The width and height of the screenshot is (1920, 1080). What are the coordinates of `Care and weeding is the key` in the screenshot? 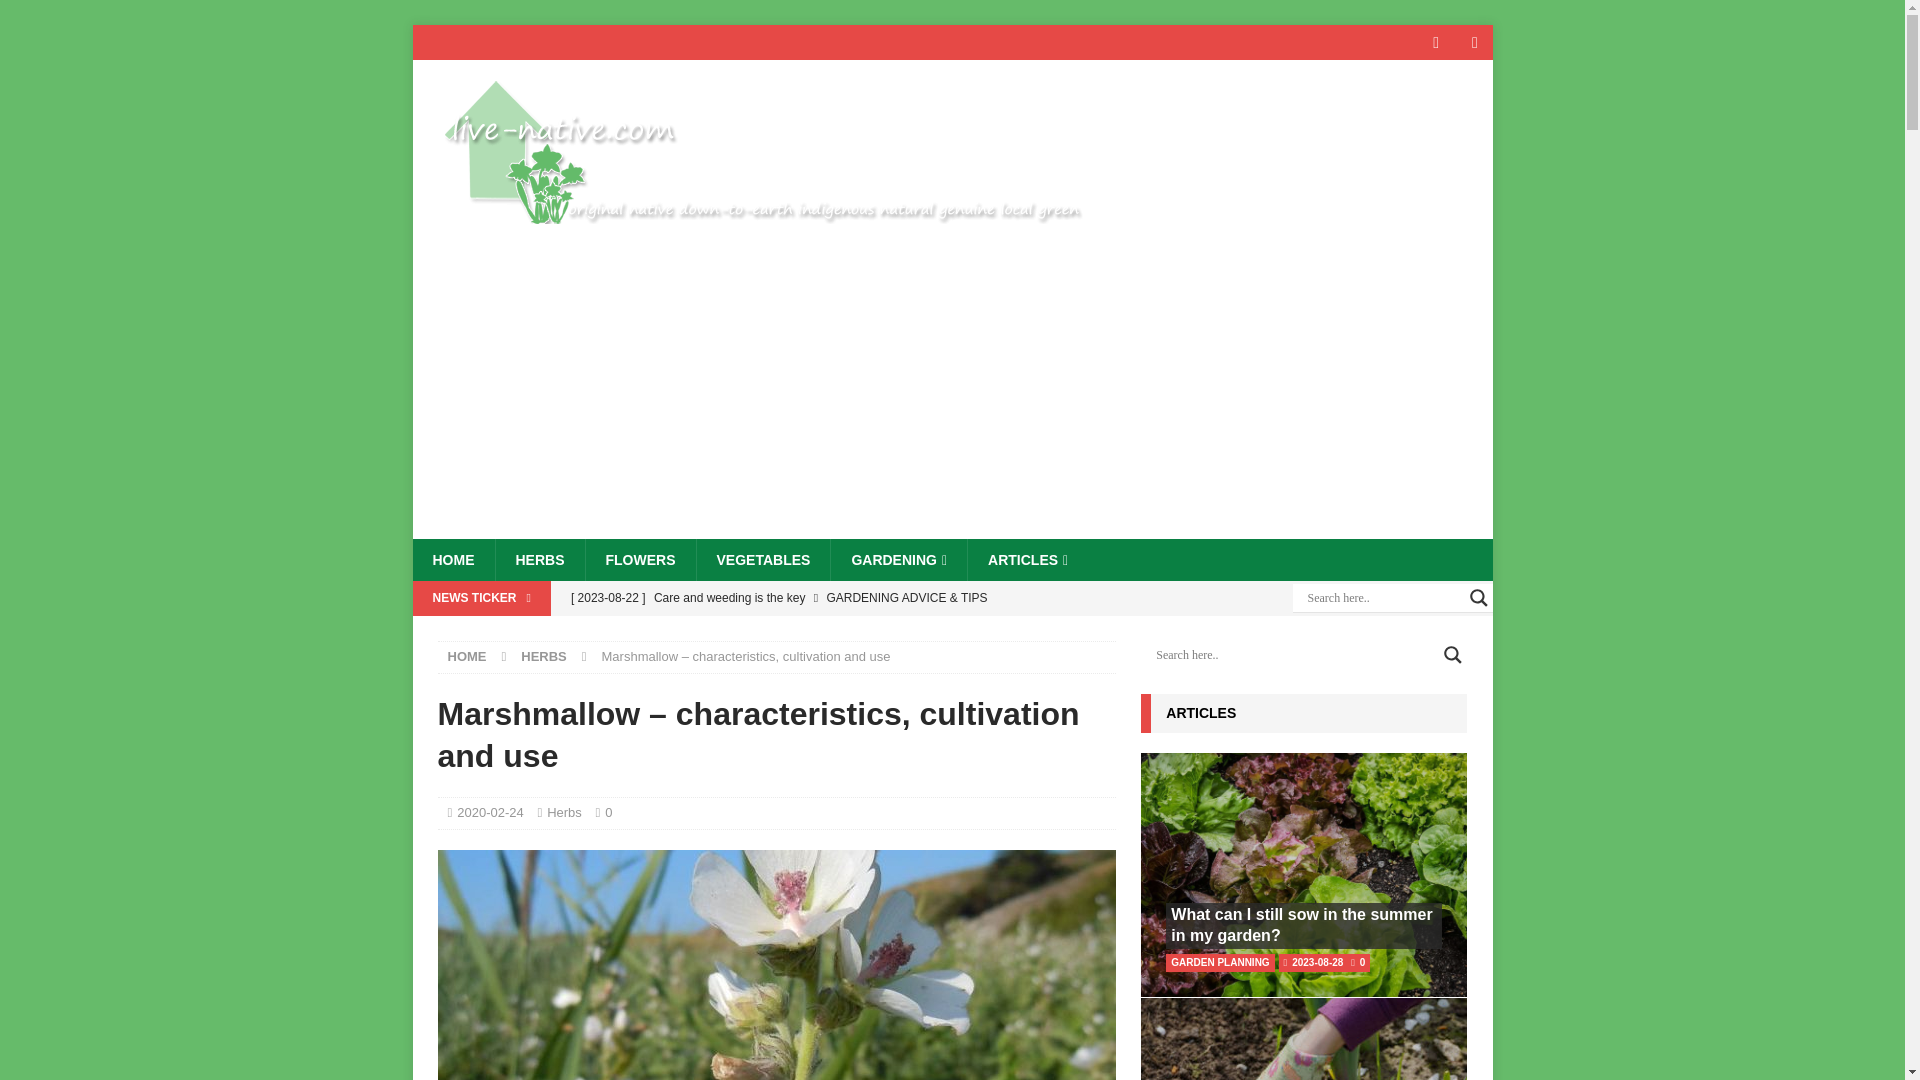 It's located at (837, 598).